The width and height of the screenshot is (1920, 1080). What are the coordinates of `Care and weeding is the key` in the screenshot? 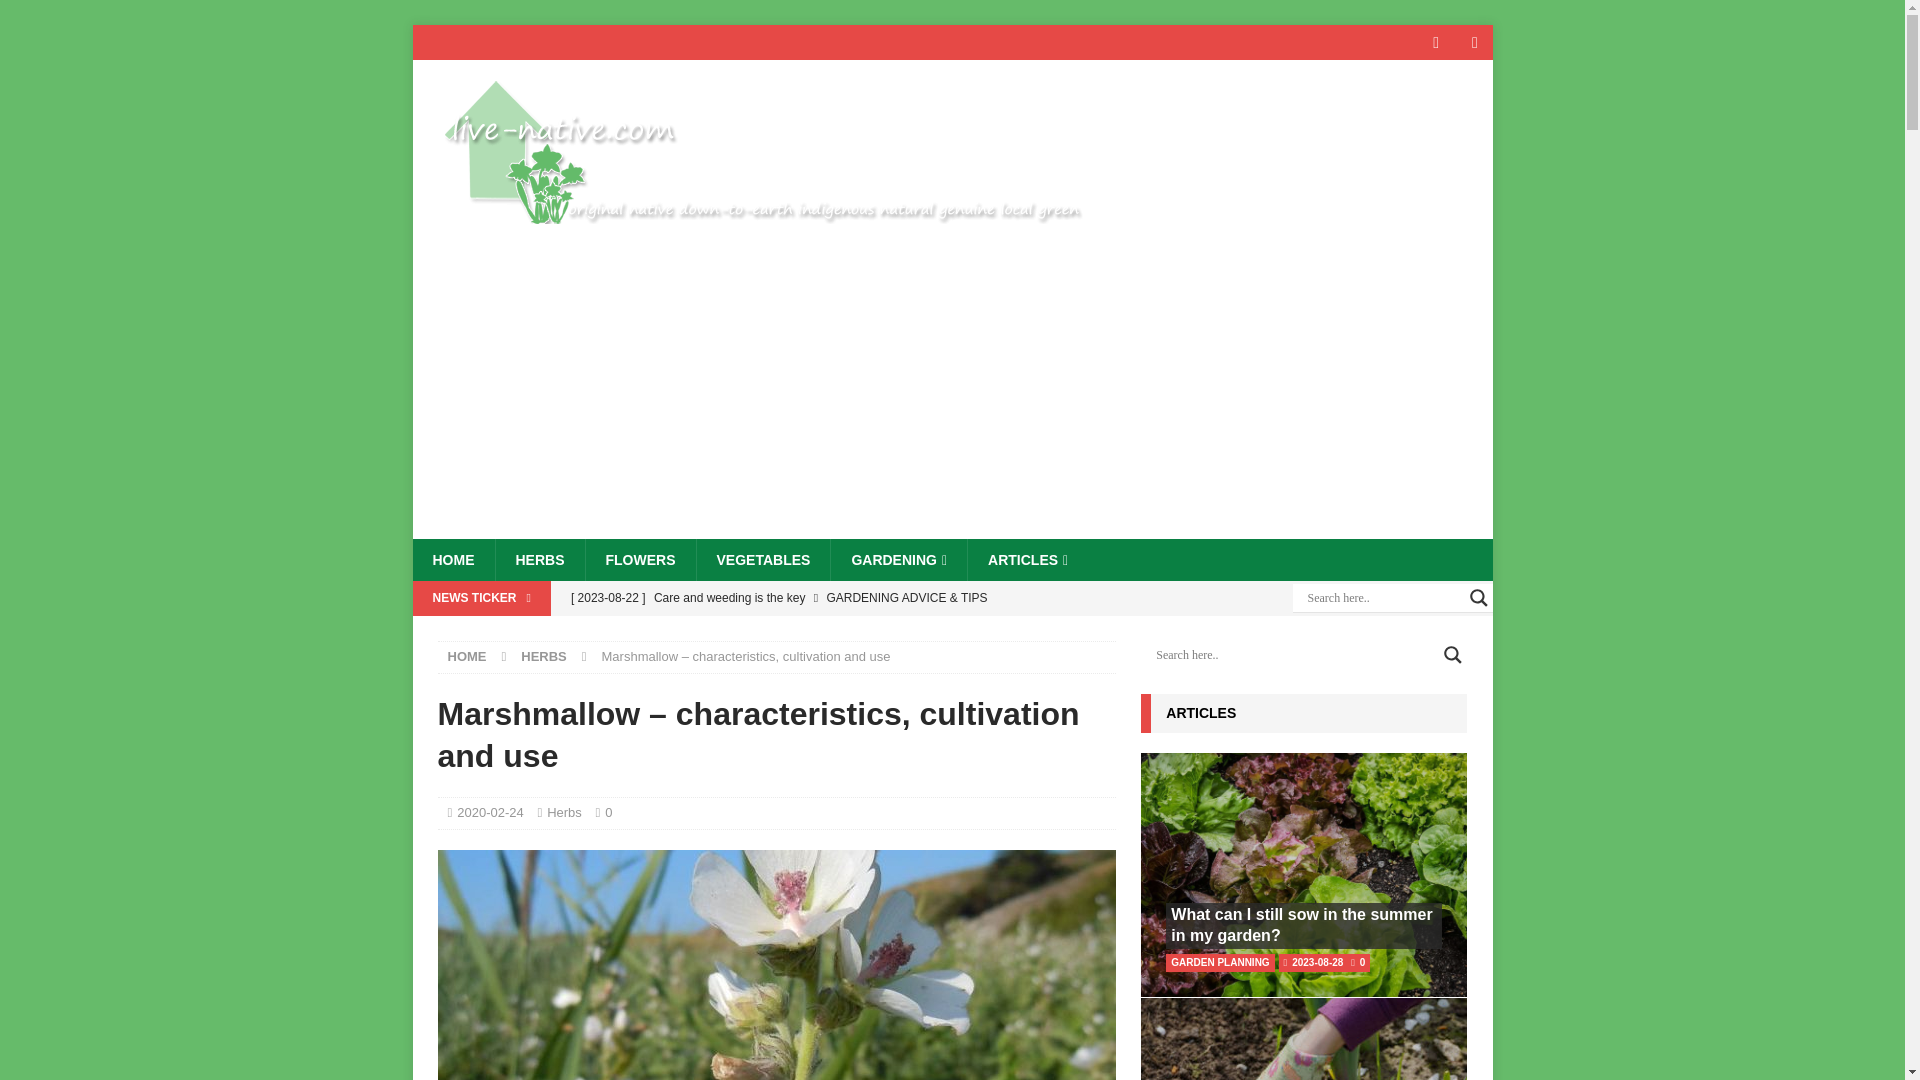 It's located at (837, 598).